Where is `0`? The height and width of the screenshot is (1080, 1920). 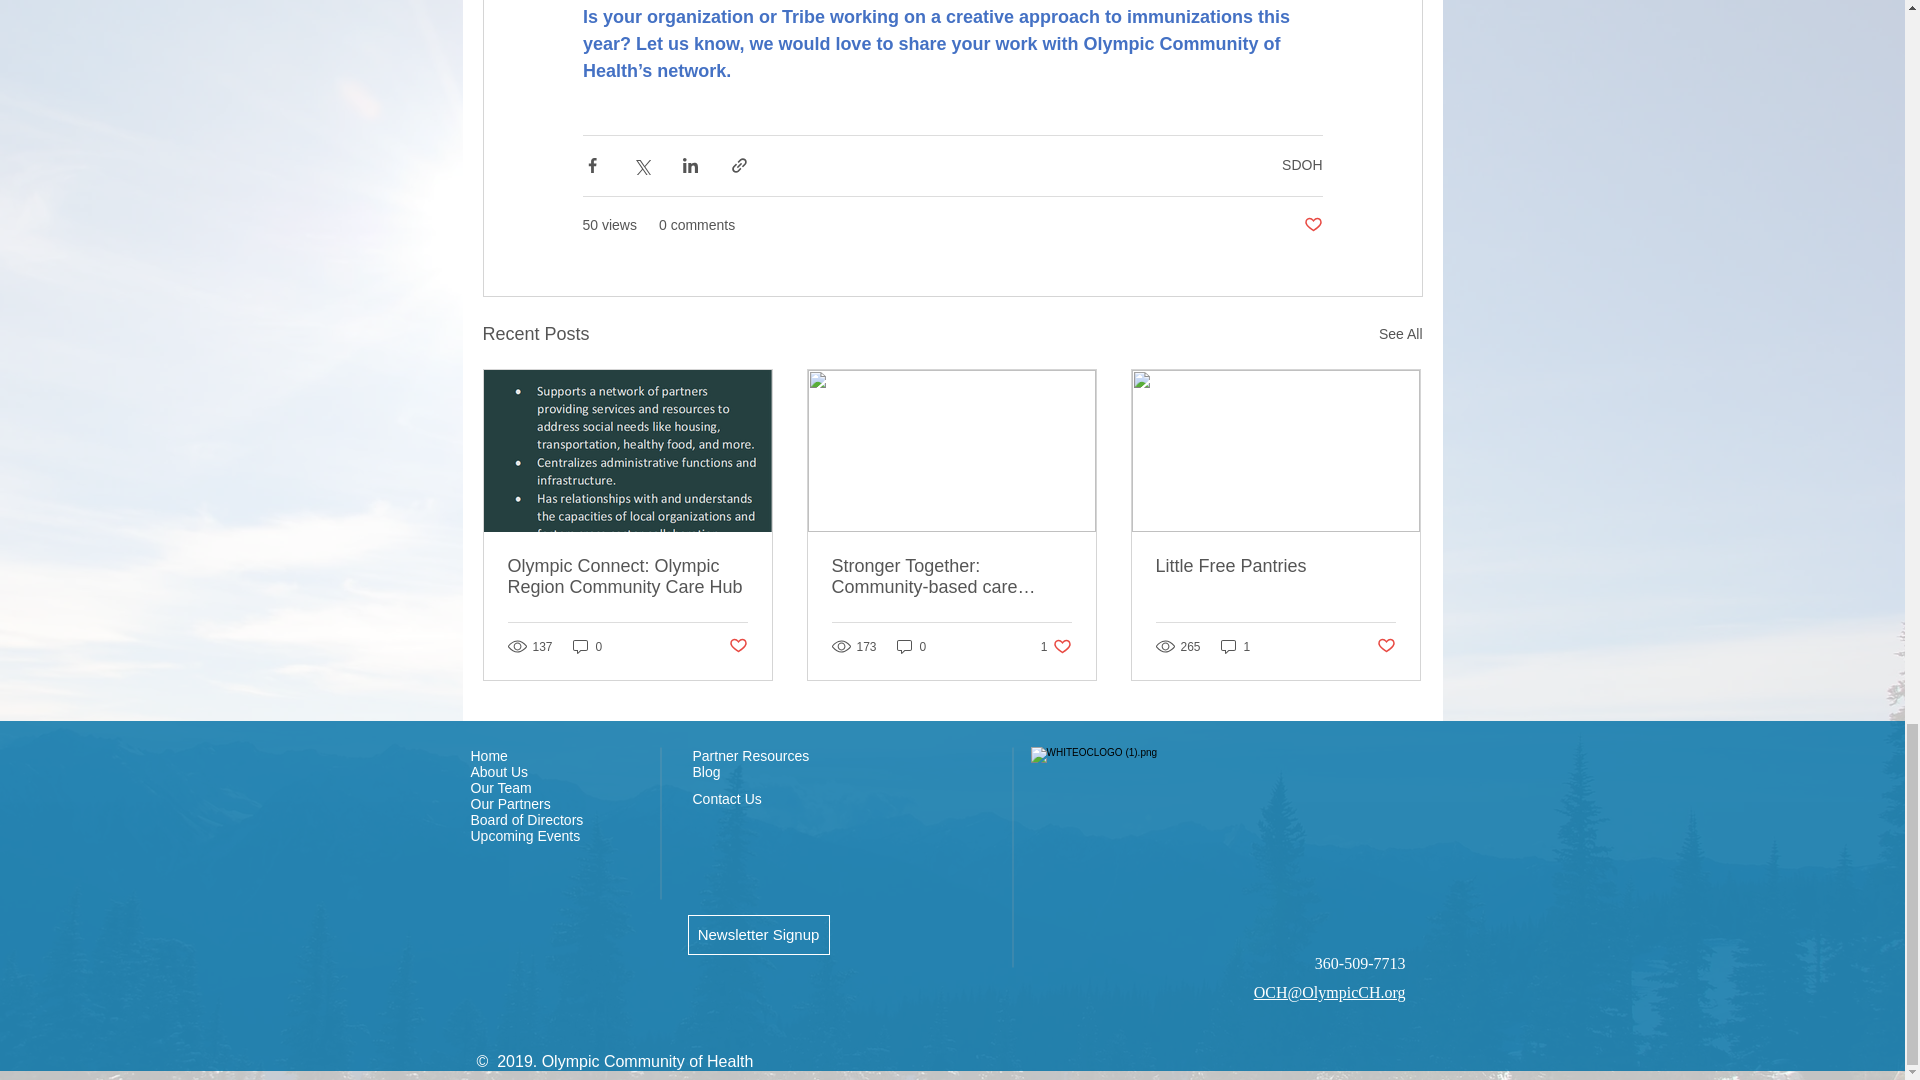
0 is located at coordinates (587, 646).